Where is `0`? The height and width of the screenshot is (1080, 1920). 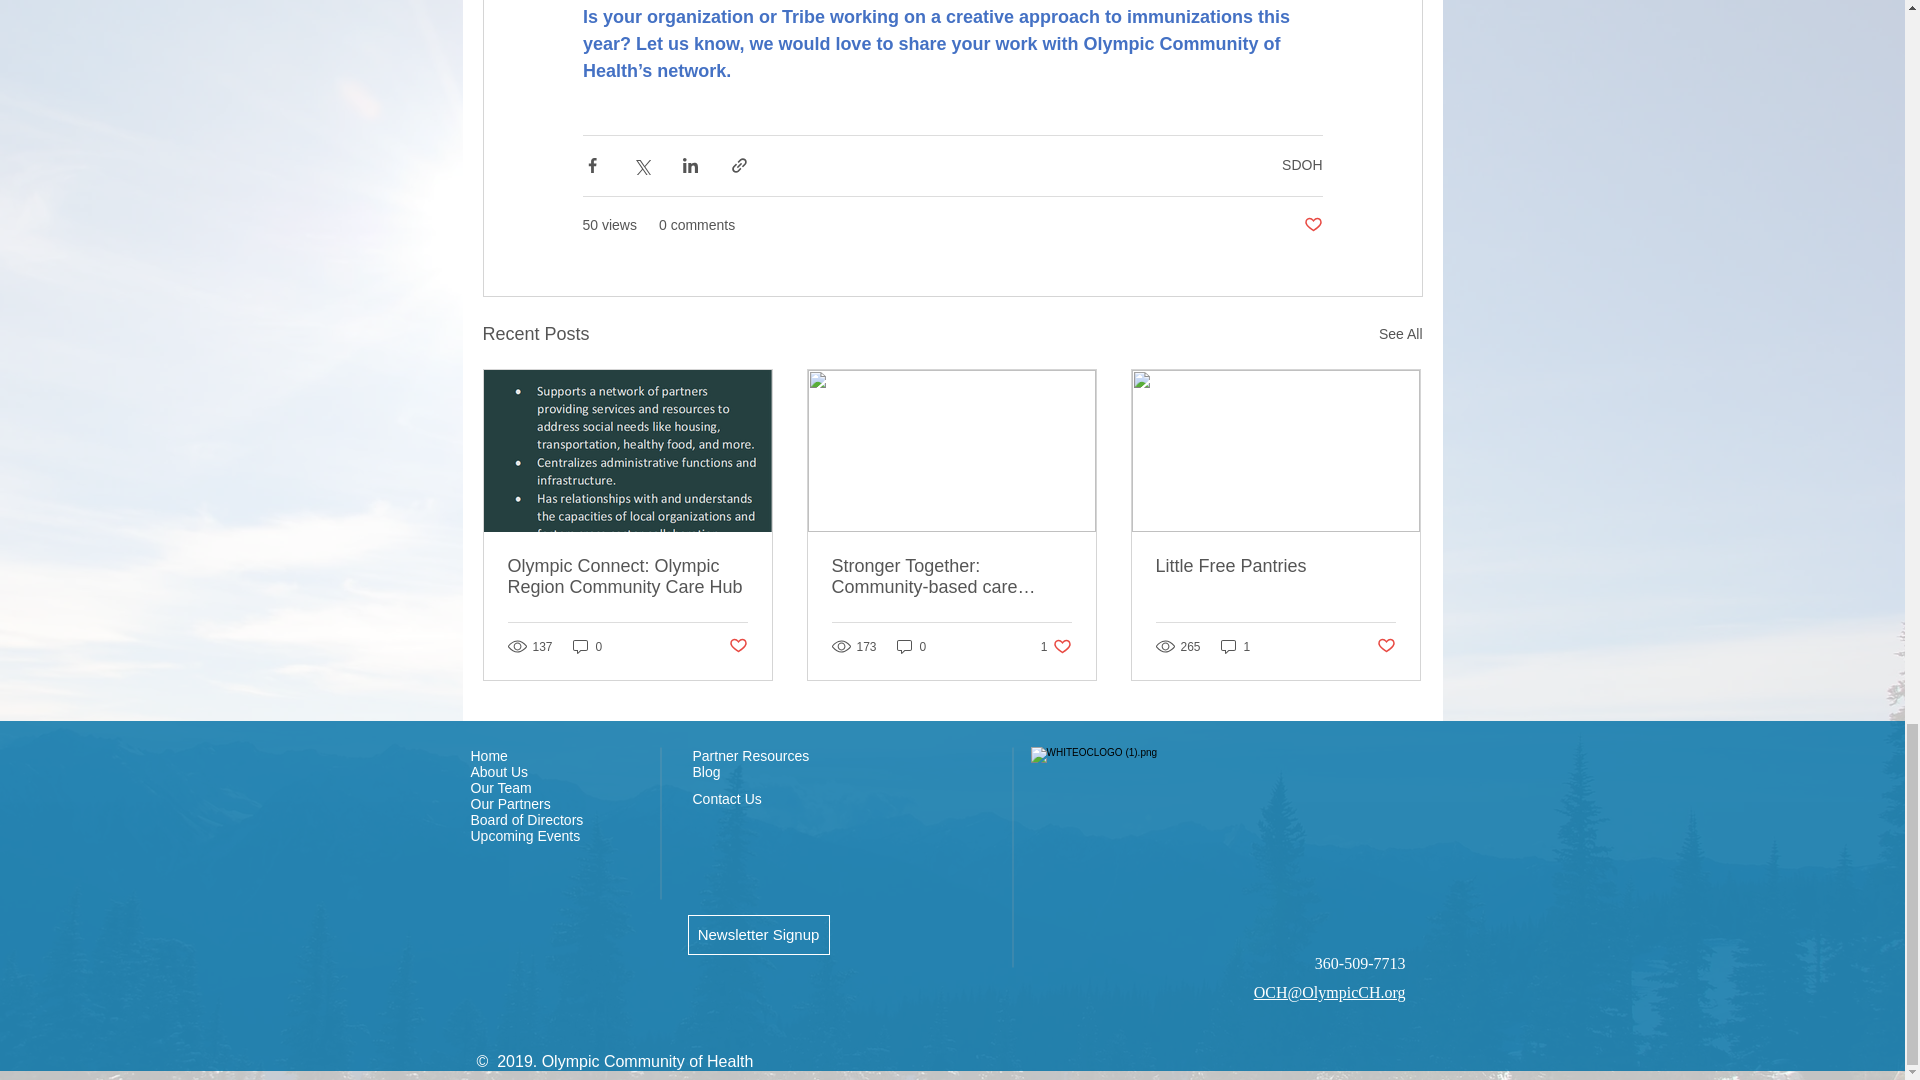
0 is located at coordinates (587, 646).